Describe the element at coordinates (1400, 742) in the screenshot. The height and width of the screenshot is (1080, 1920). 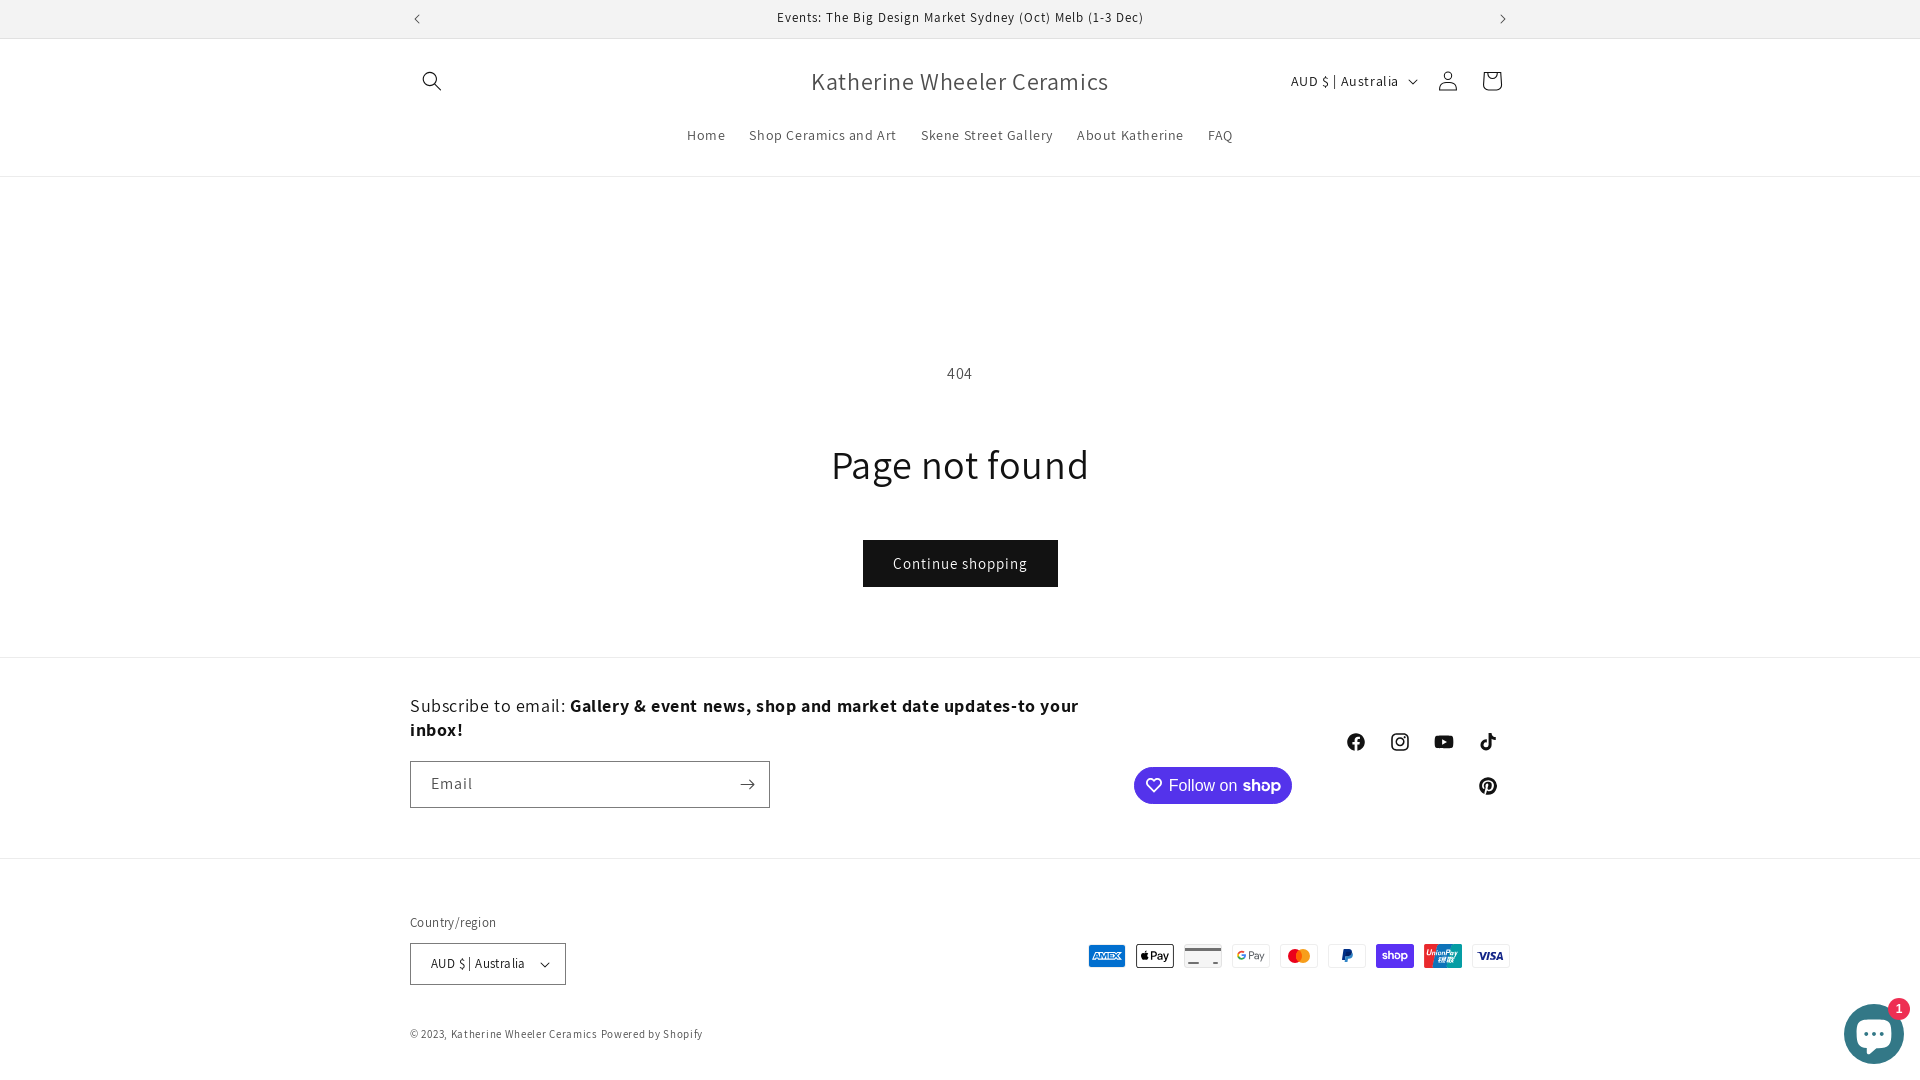
I see `Instagram` at that location.